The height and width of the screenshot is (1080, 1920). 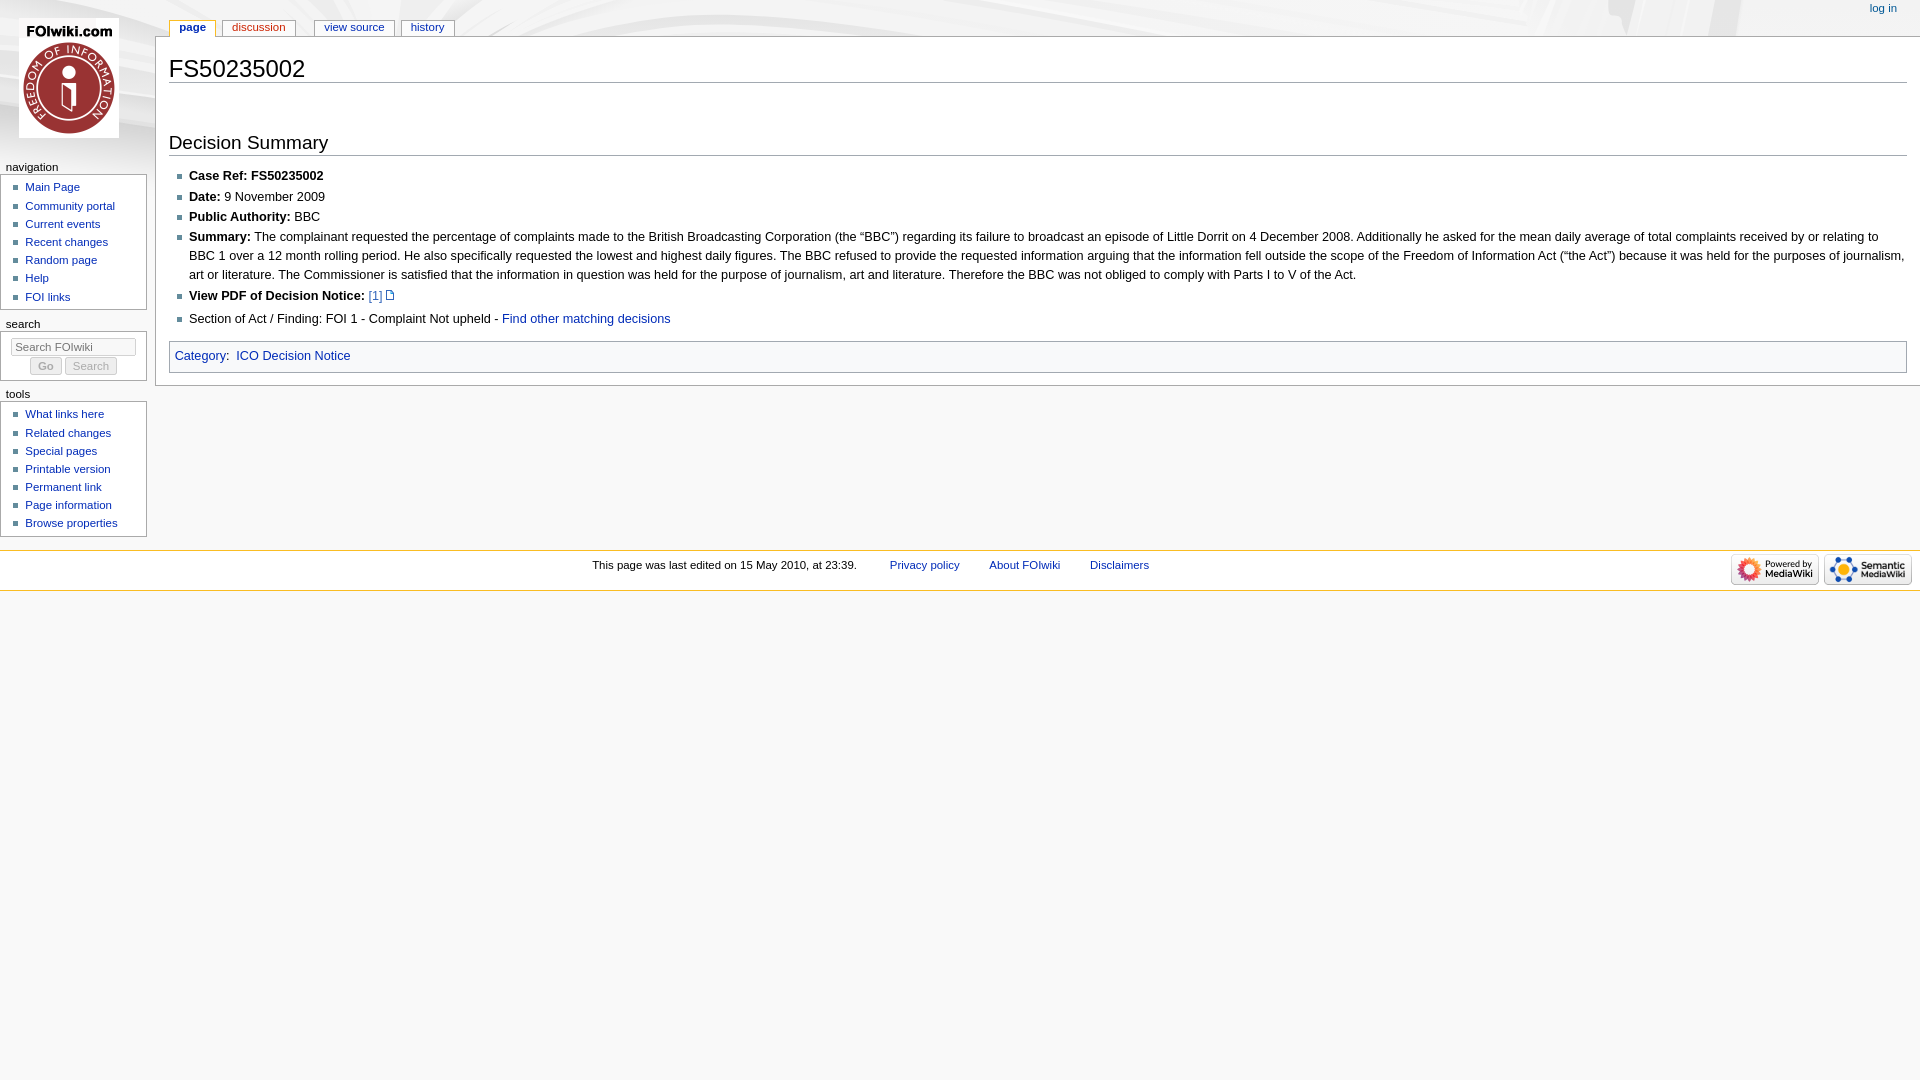 What do you see at coordinates (68, 432) in the screenshot?
I see `Related changes` at bounding box center [68, 432].